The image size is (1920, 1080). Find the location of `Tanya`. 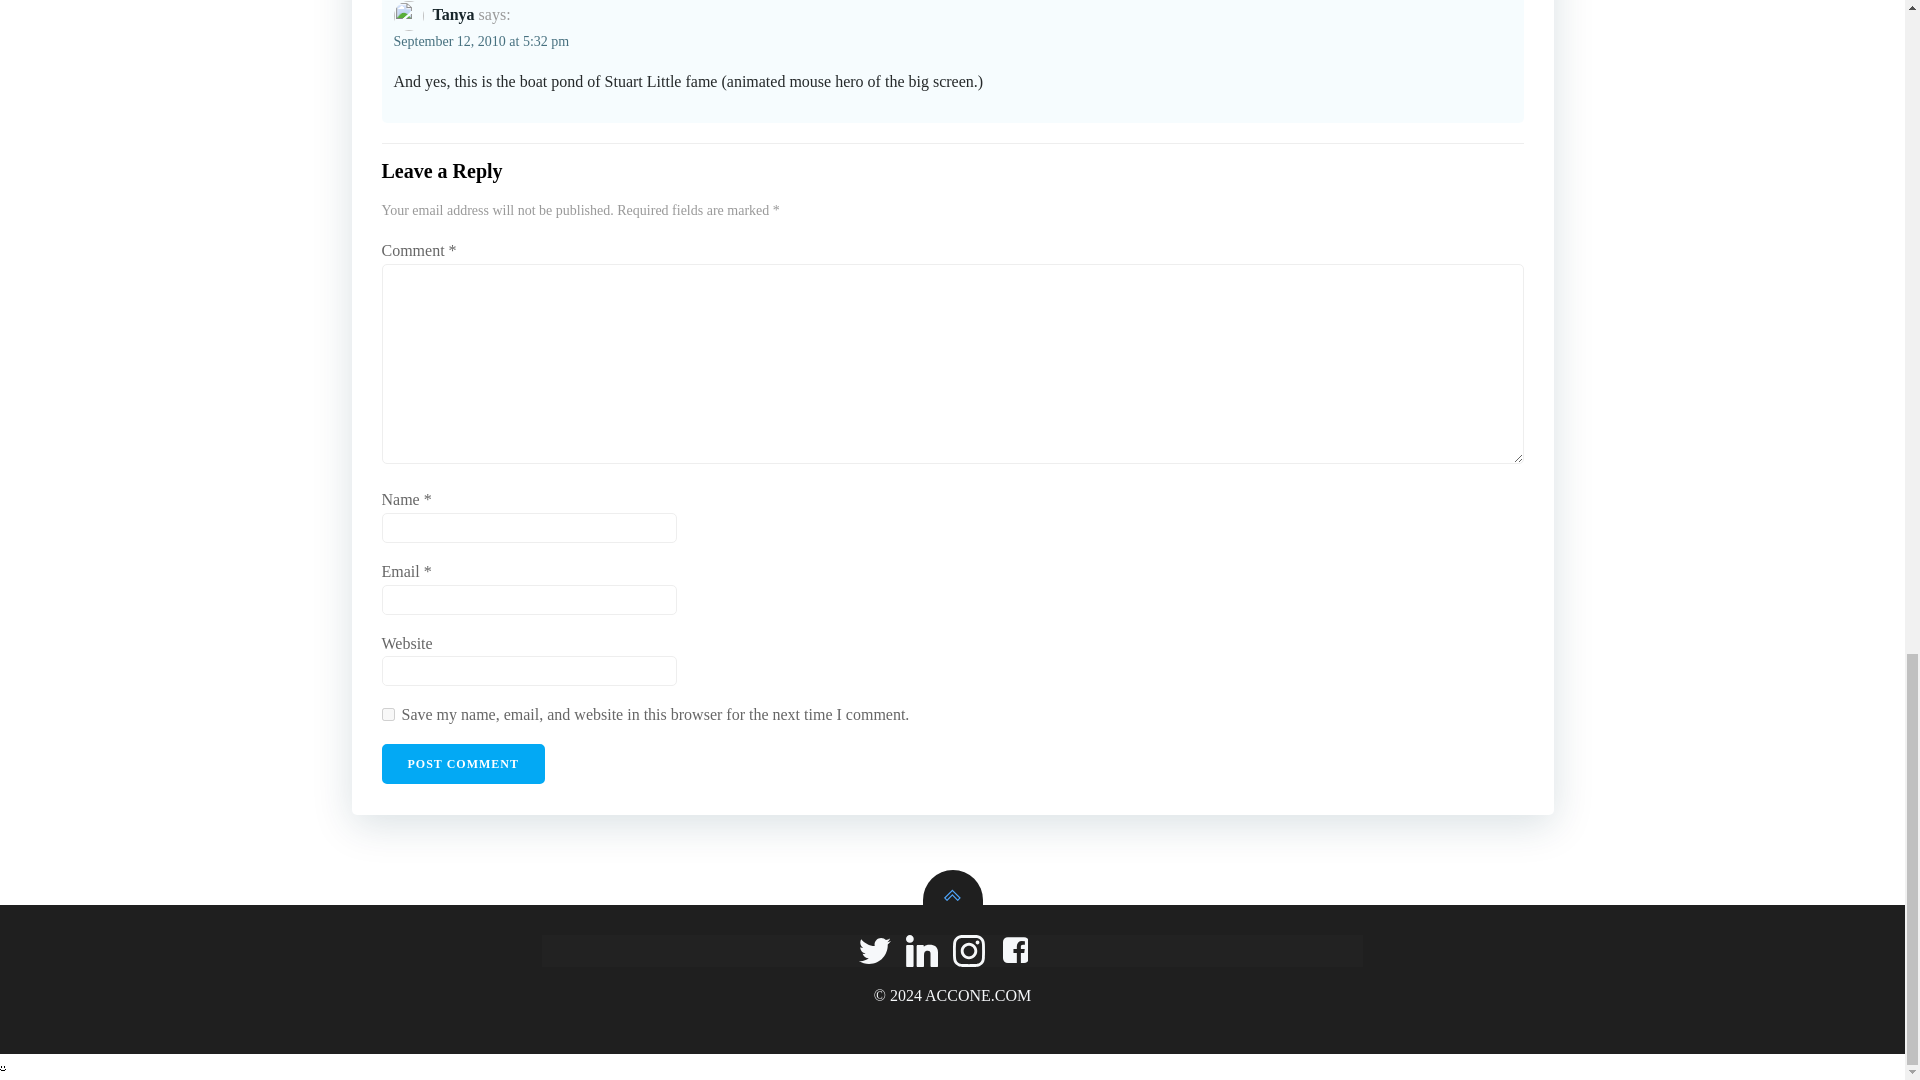

Tanya is located at coordinates (453, 14).